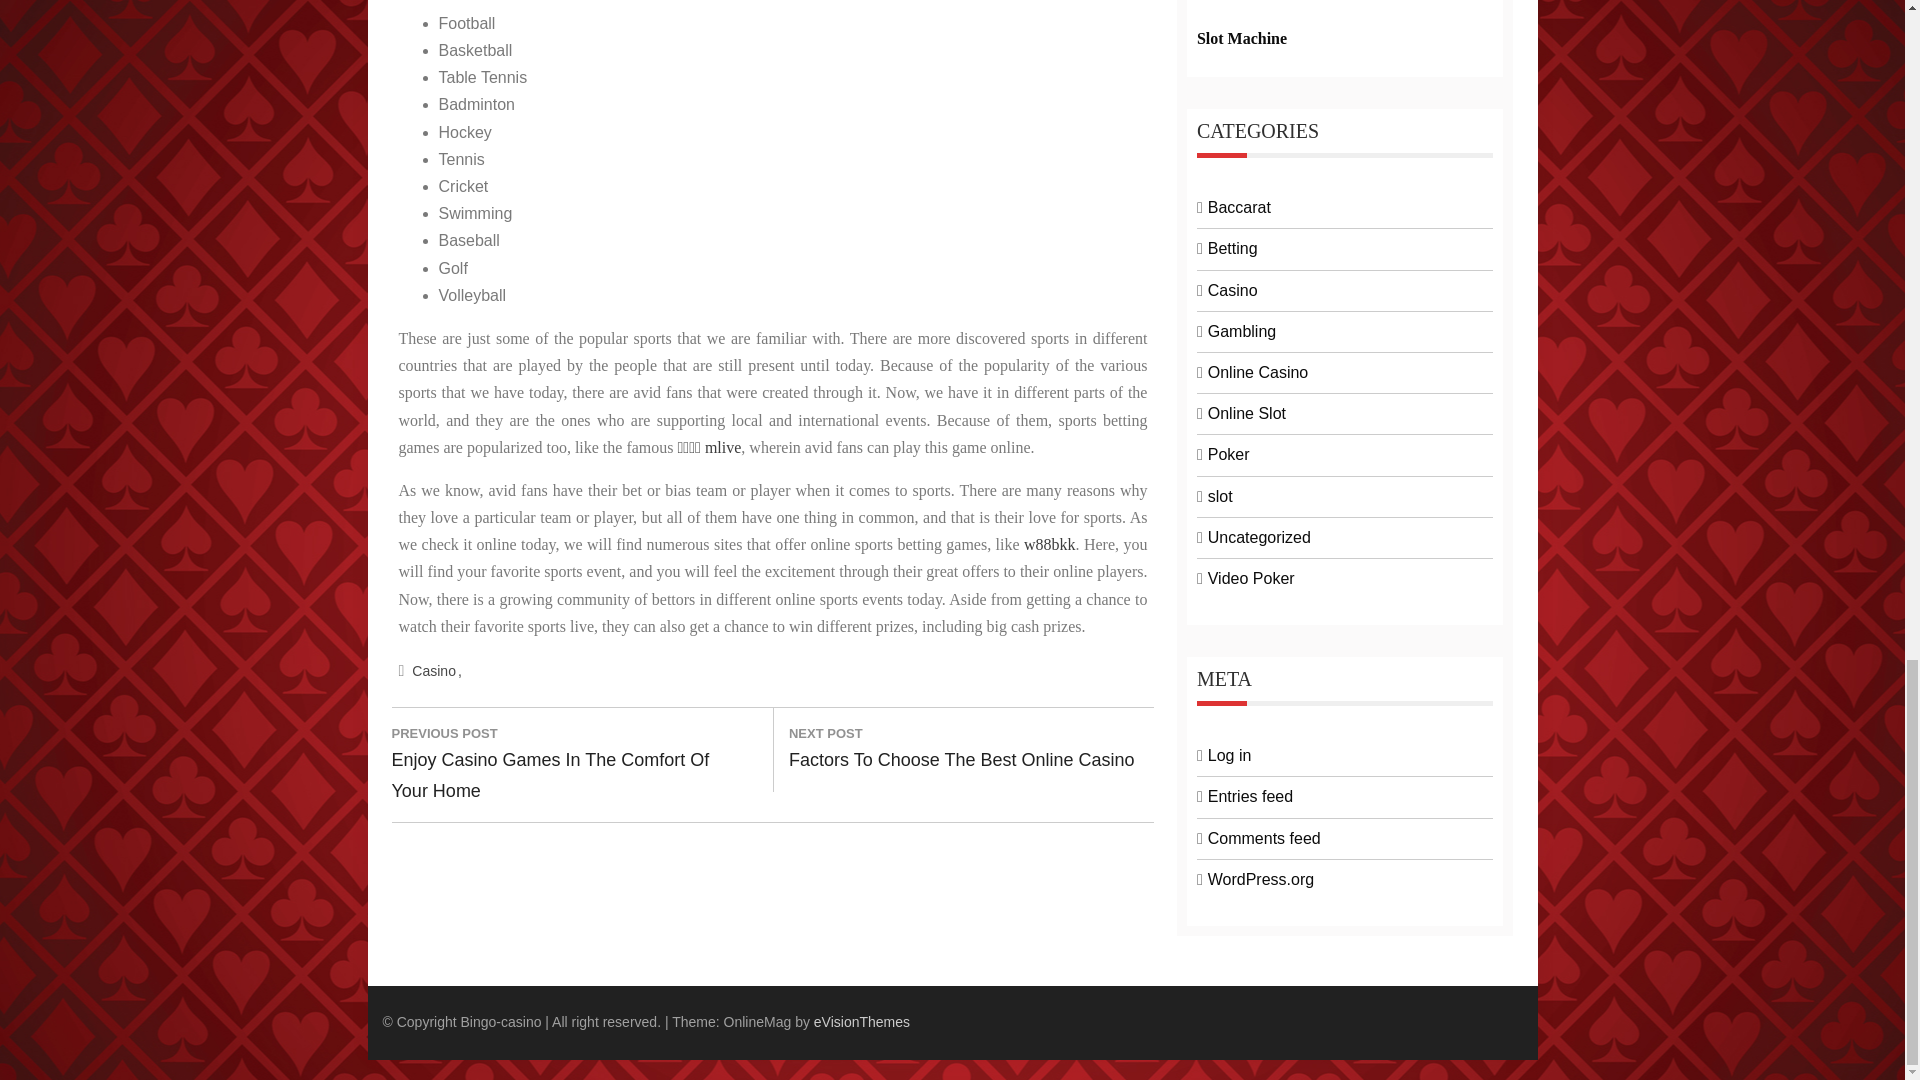  What do you see at coordinates (1049, 544) in the screenshot?
I see `w88bkk` at bounding box center [1049, 544].